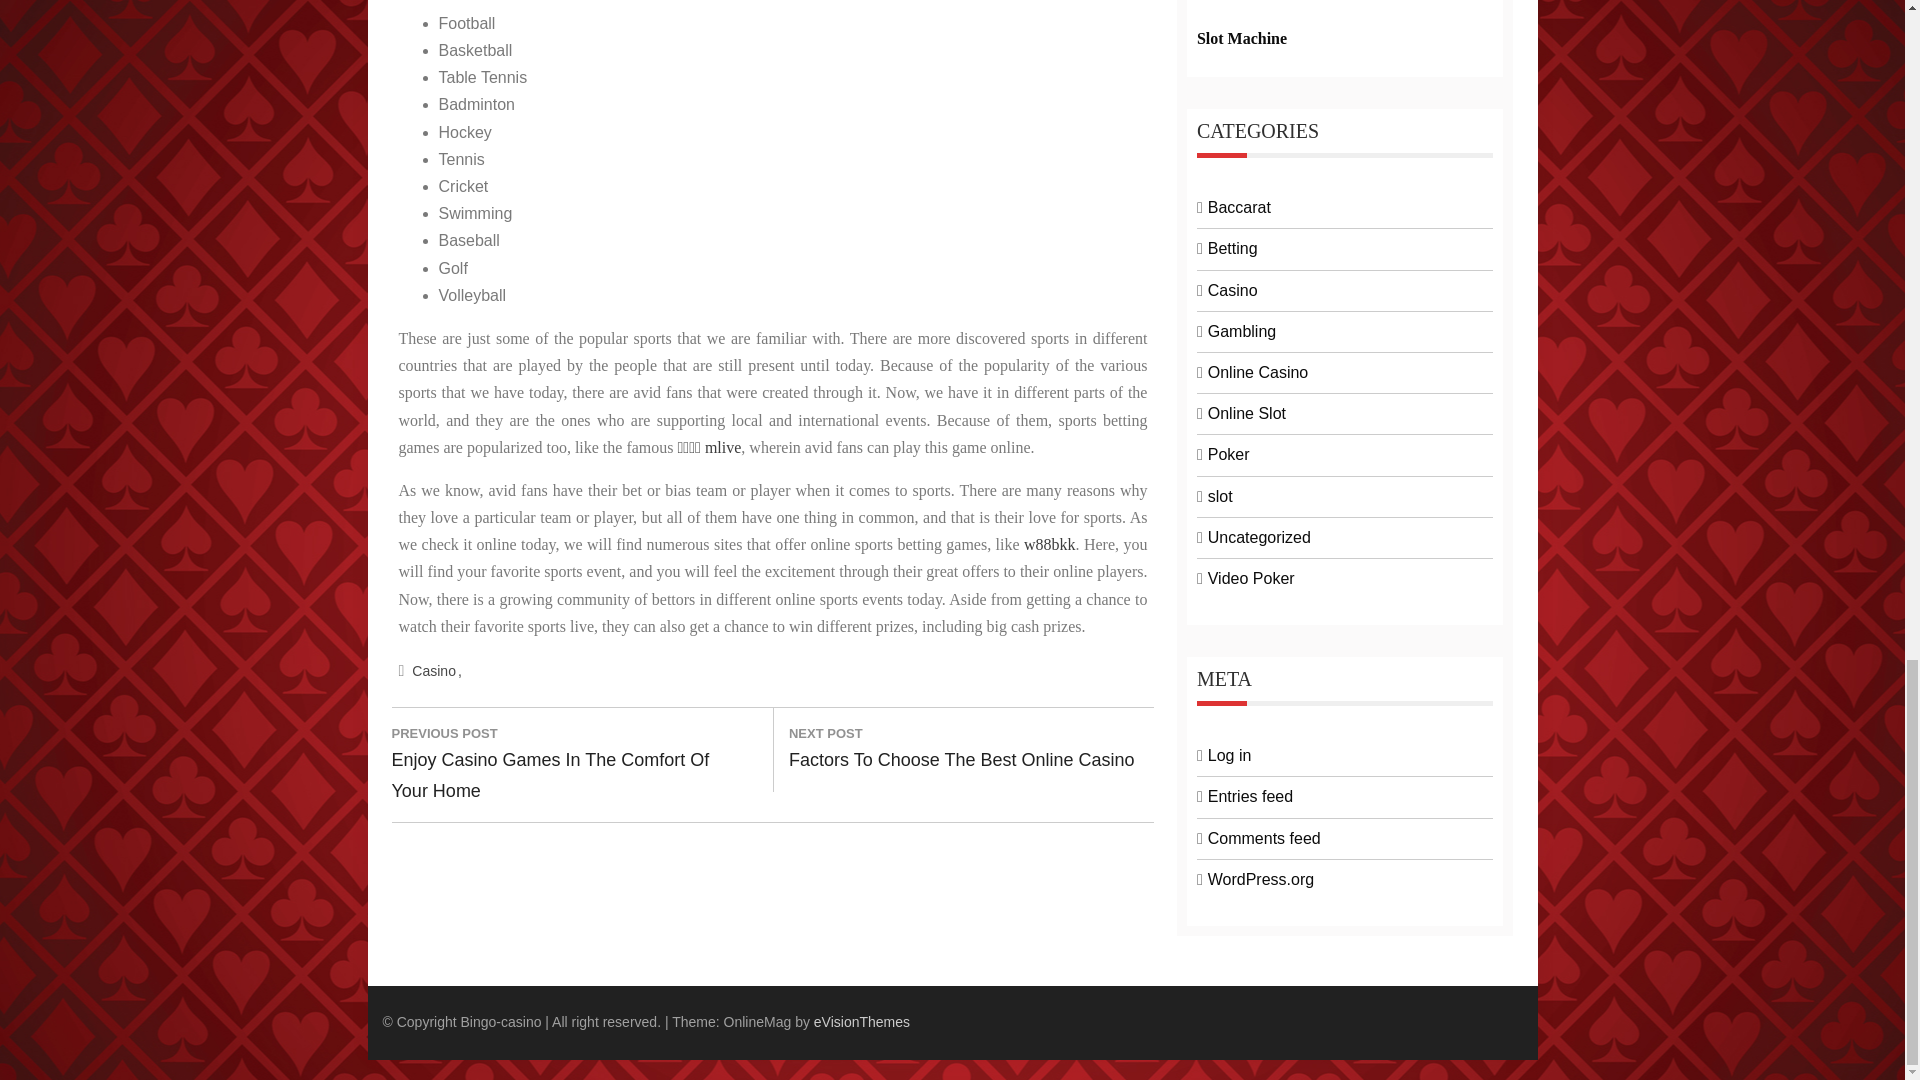  What do you see at coordinates (1049, 544) in the screenshot?
I see `w88bkk` at bounding box center [1049, 544].